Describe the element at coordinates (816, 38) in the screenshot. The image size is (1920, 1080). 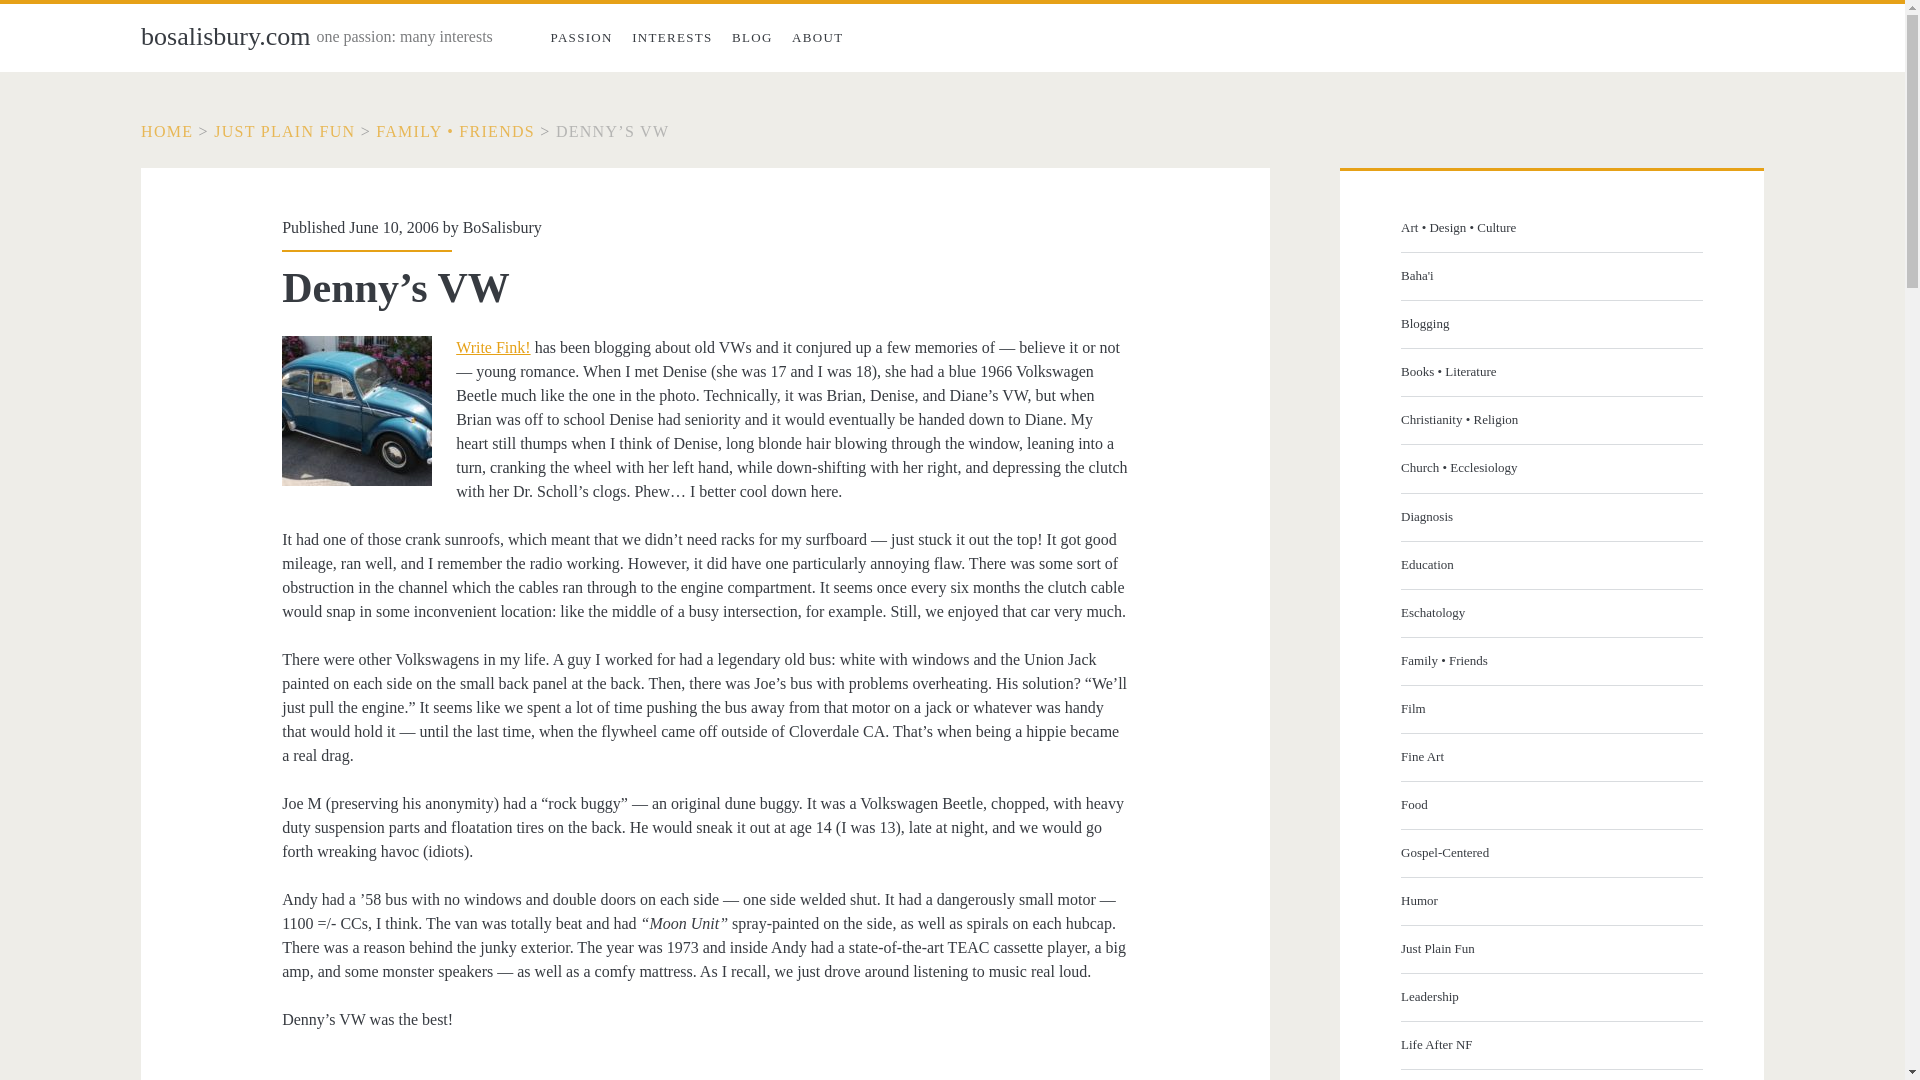
I see `ABOUT` at that location.